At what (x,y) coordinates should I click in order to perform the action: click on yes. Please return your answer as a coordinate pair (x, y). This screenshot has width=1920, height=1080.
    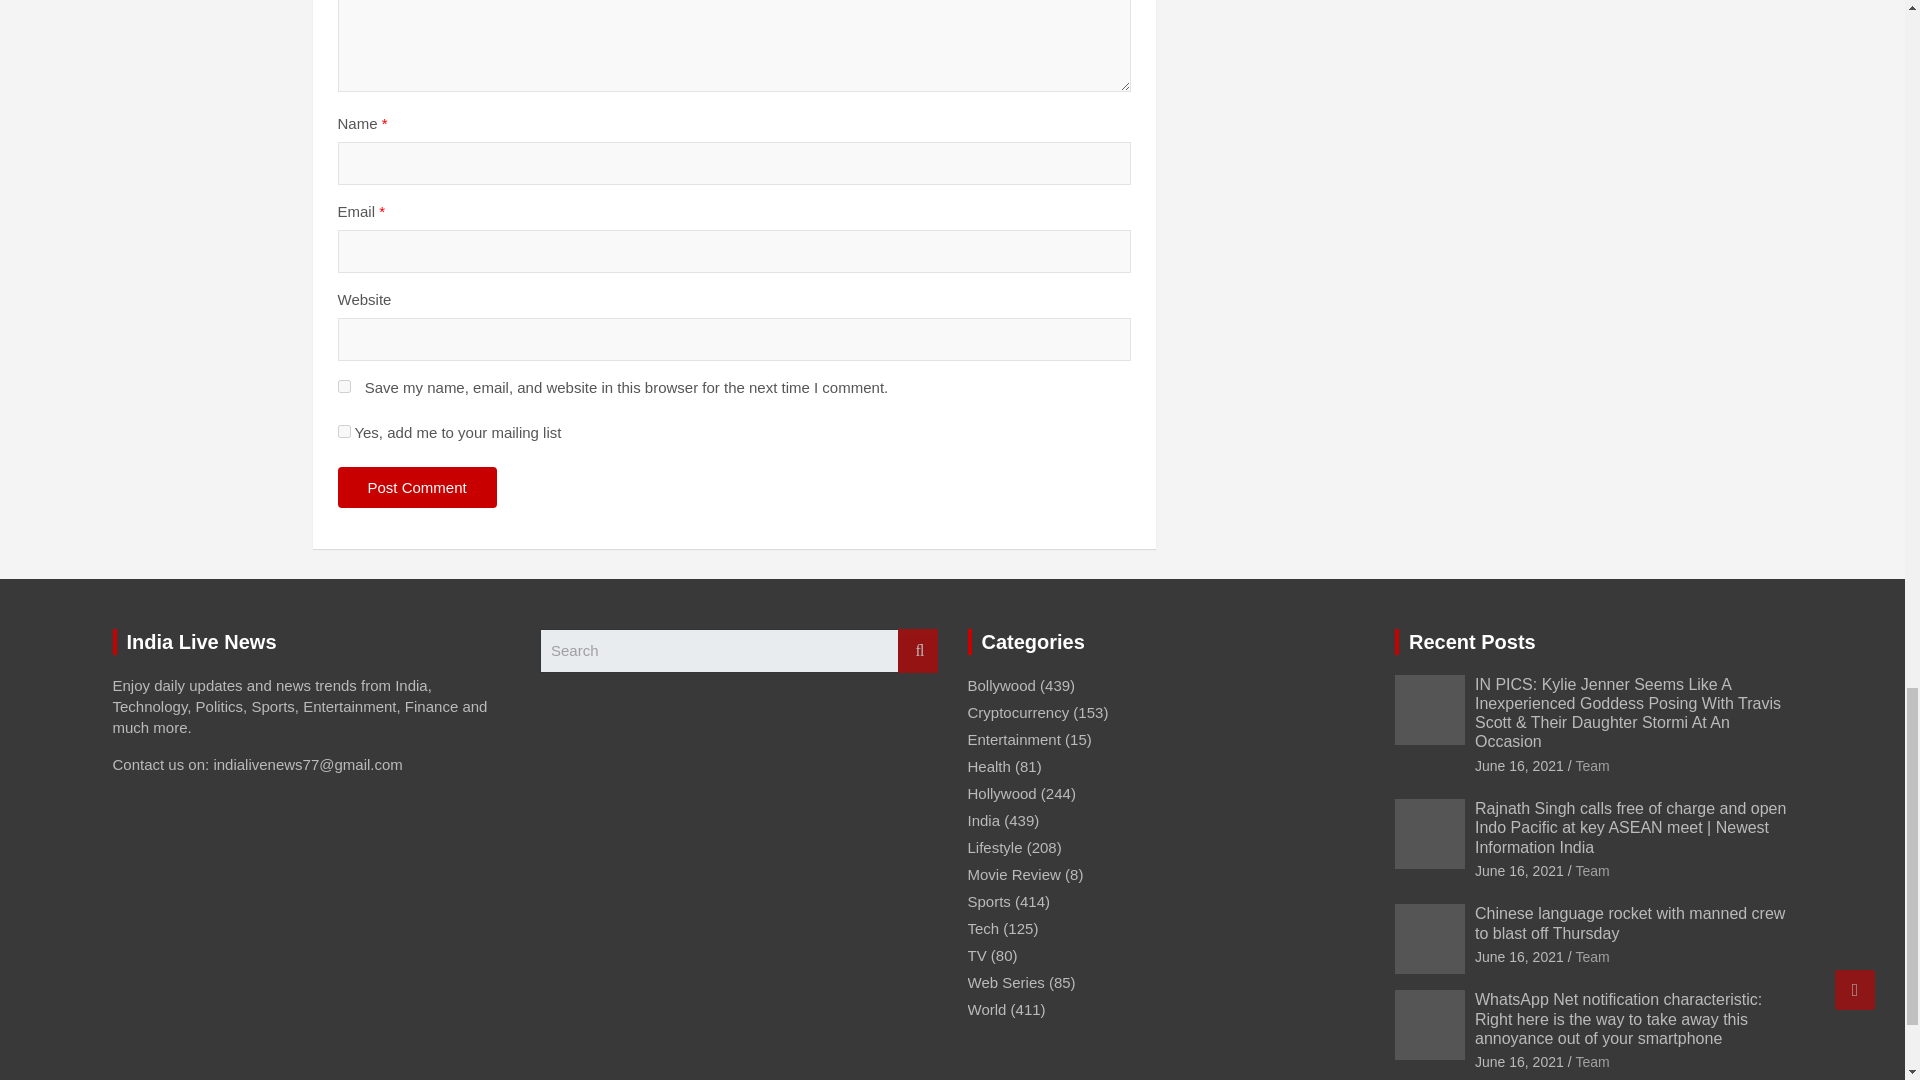
    Looking at the image, I should click on (344, 386).